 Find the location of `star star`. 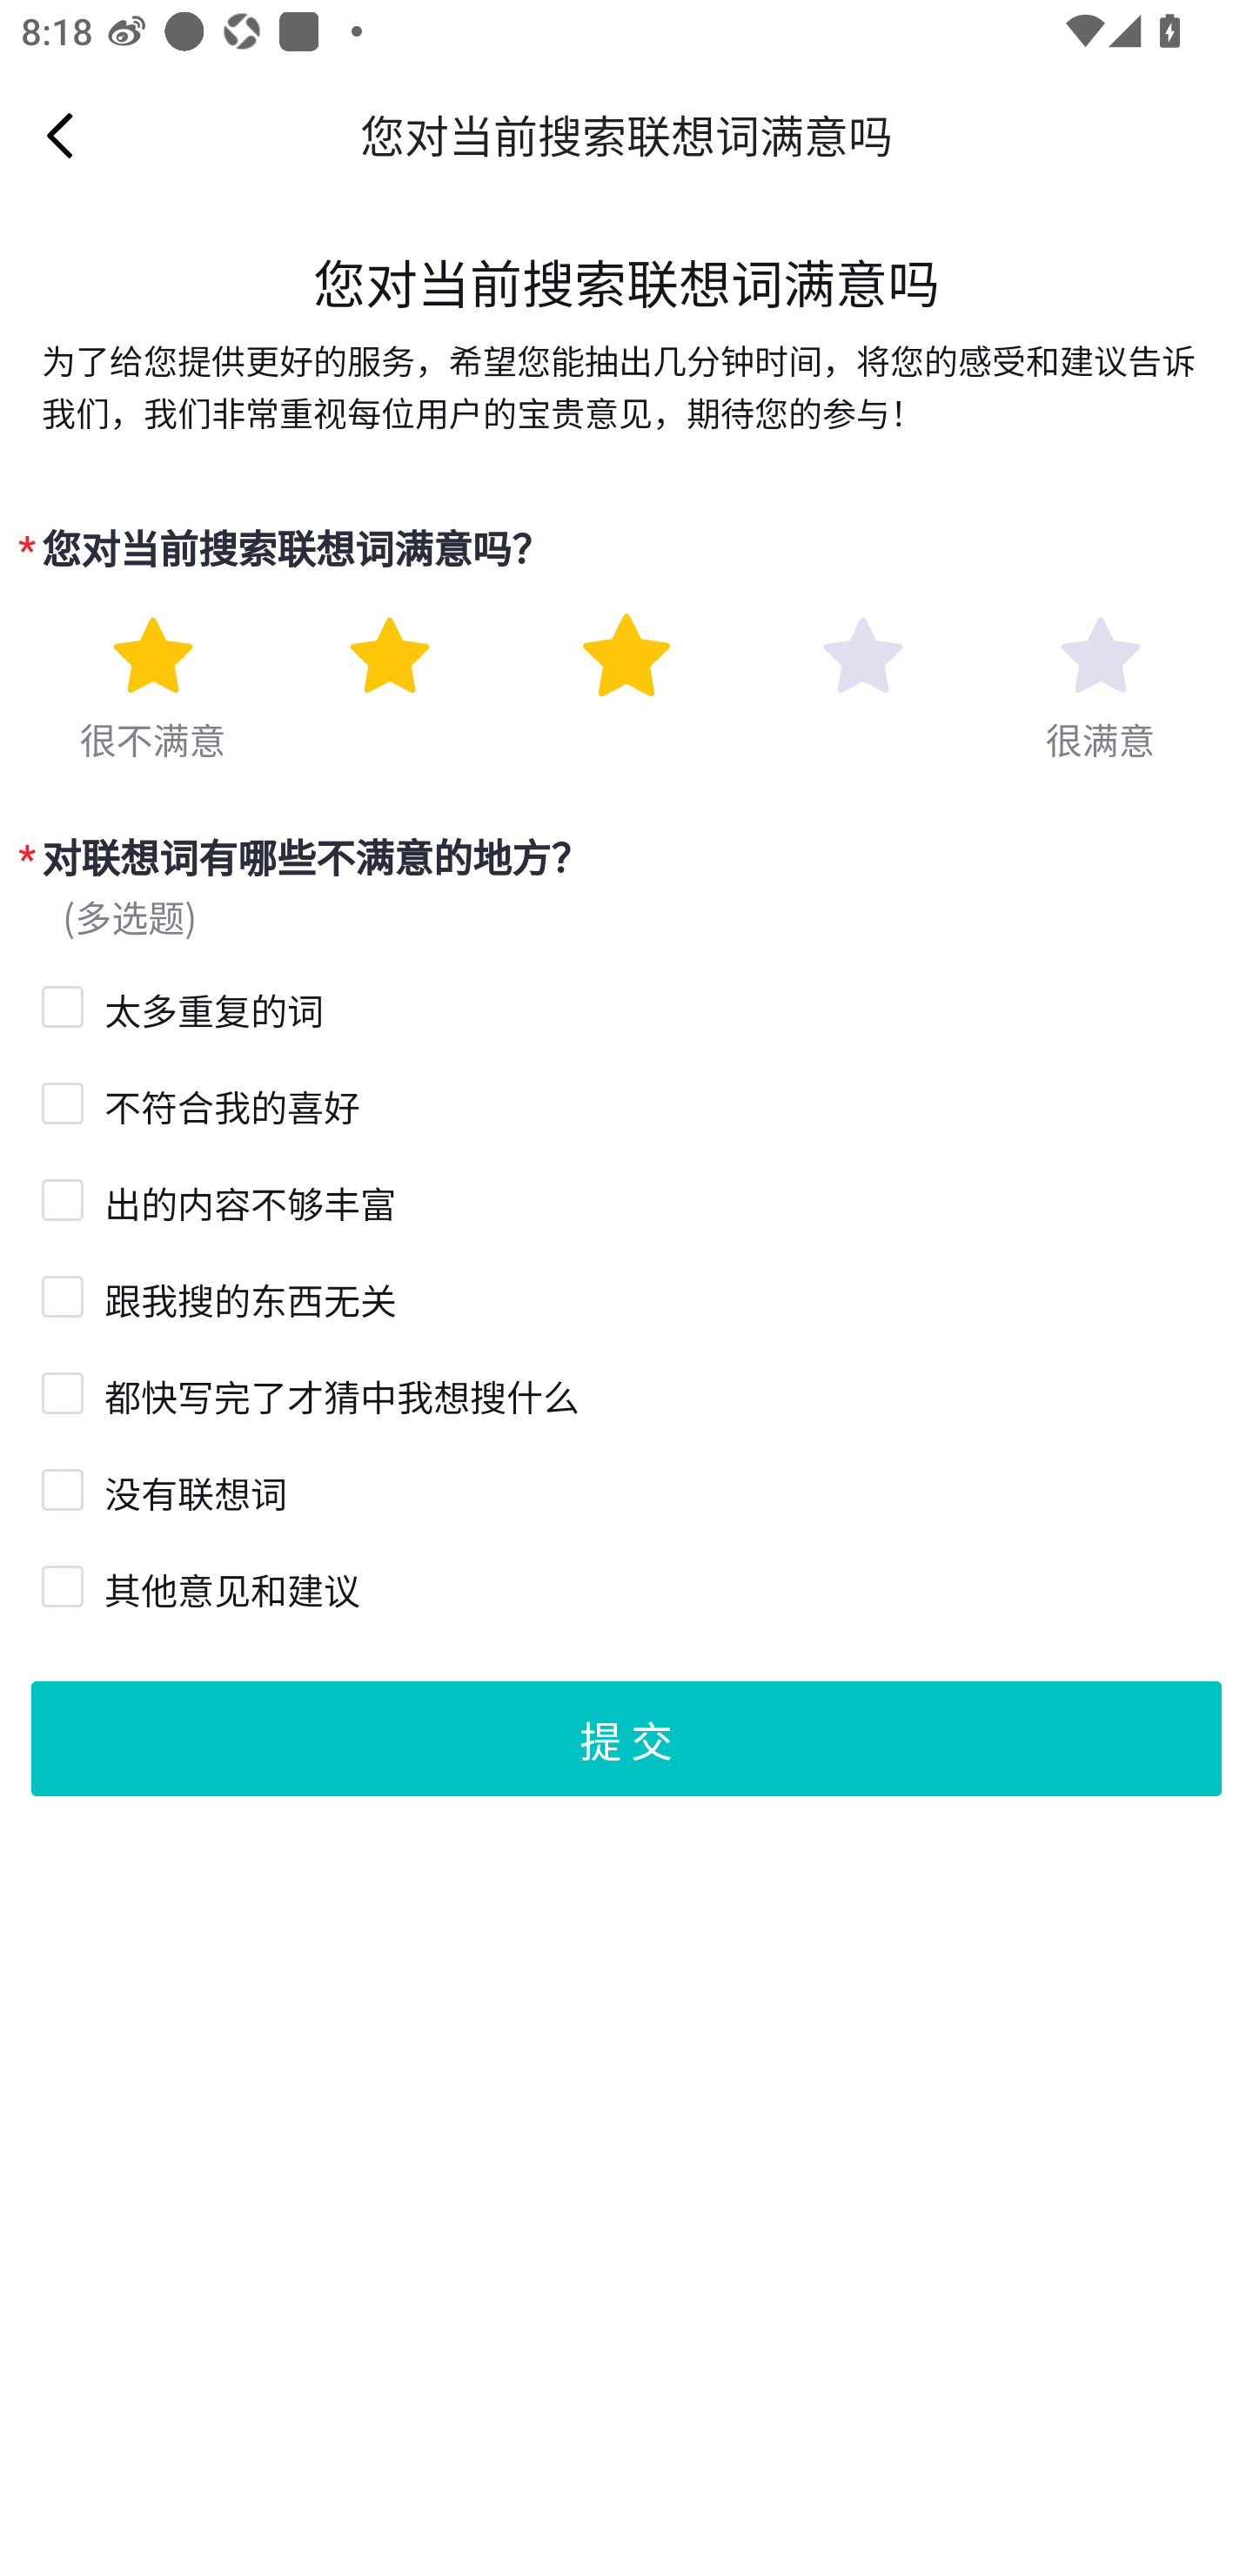

star star is located at coordinates (862, 656).